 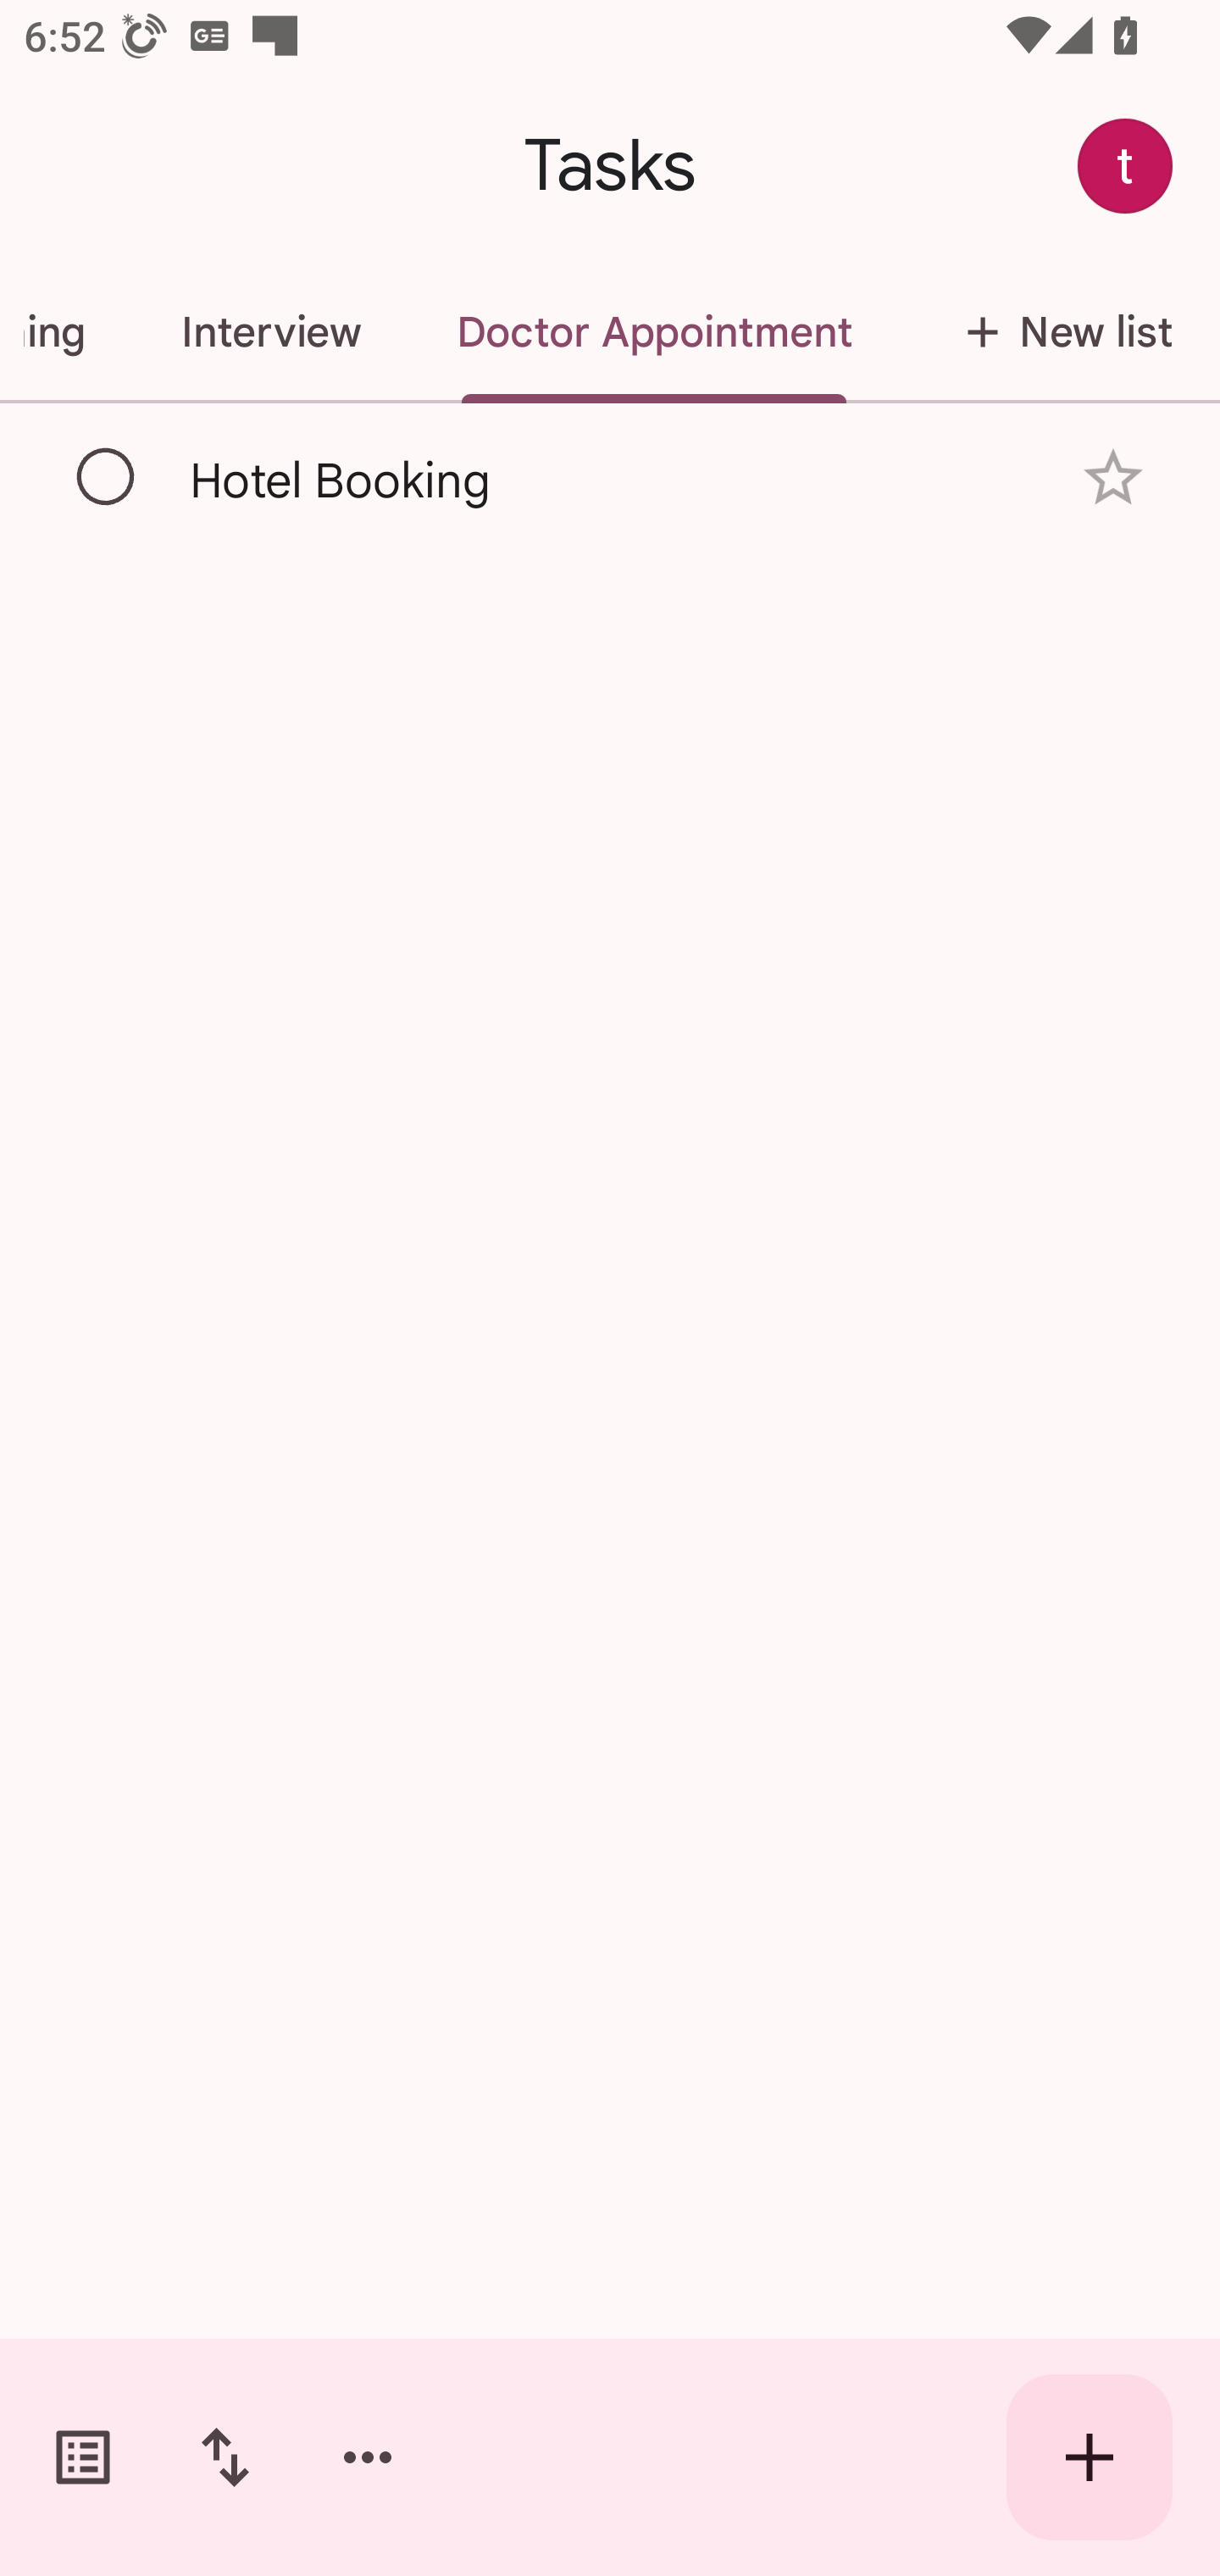 I want to click on Create new task, so click(x=1090, y=2457).